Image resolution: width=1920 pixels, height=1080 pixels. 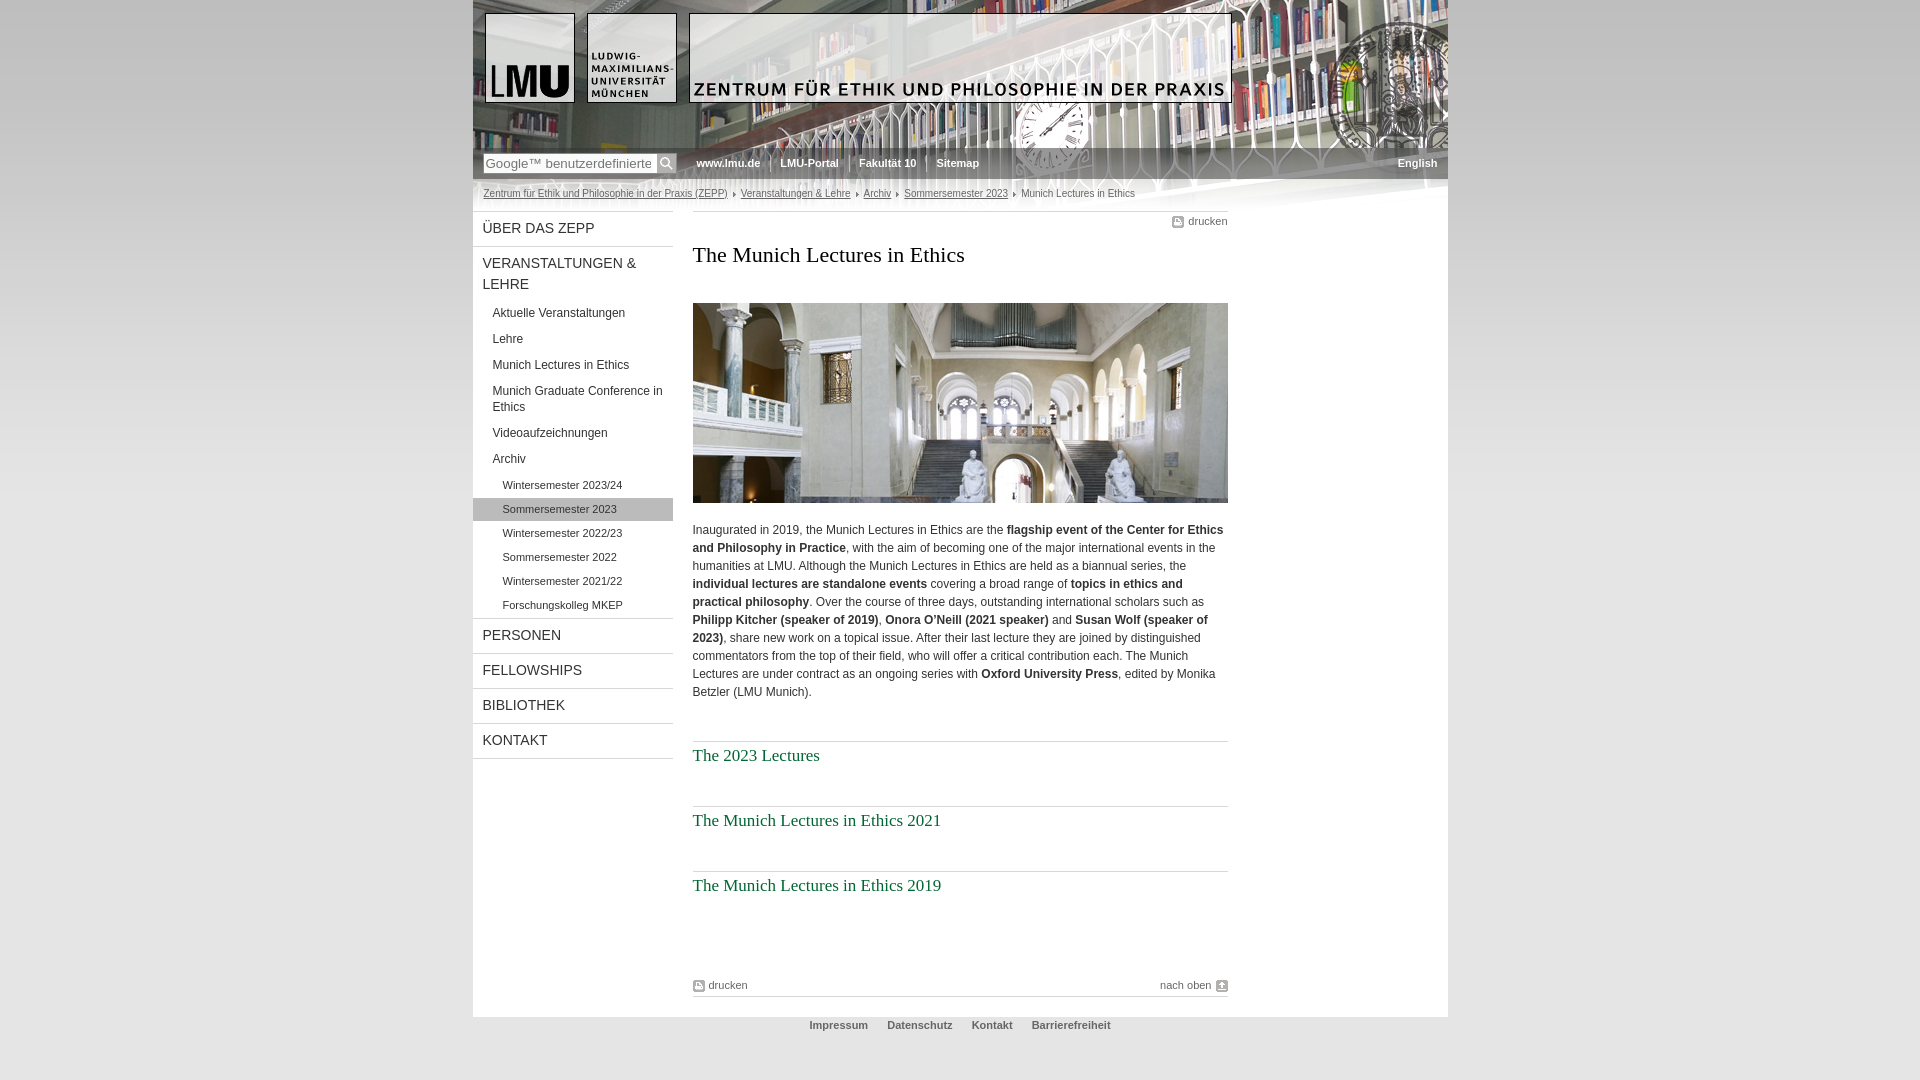 What do you see at coordinates (958, 163) in the screenshot?
I see `Sitemap` at bounding box center [958, 163].